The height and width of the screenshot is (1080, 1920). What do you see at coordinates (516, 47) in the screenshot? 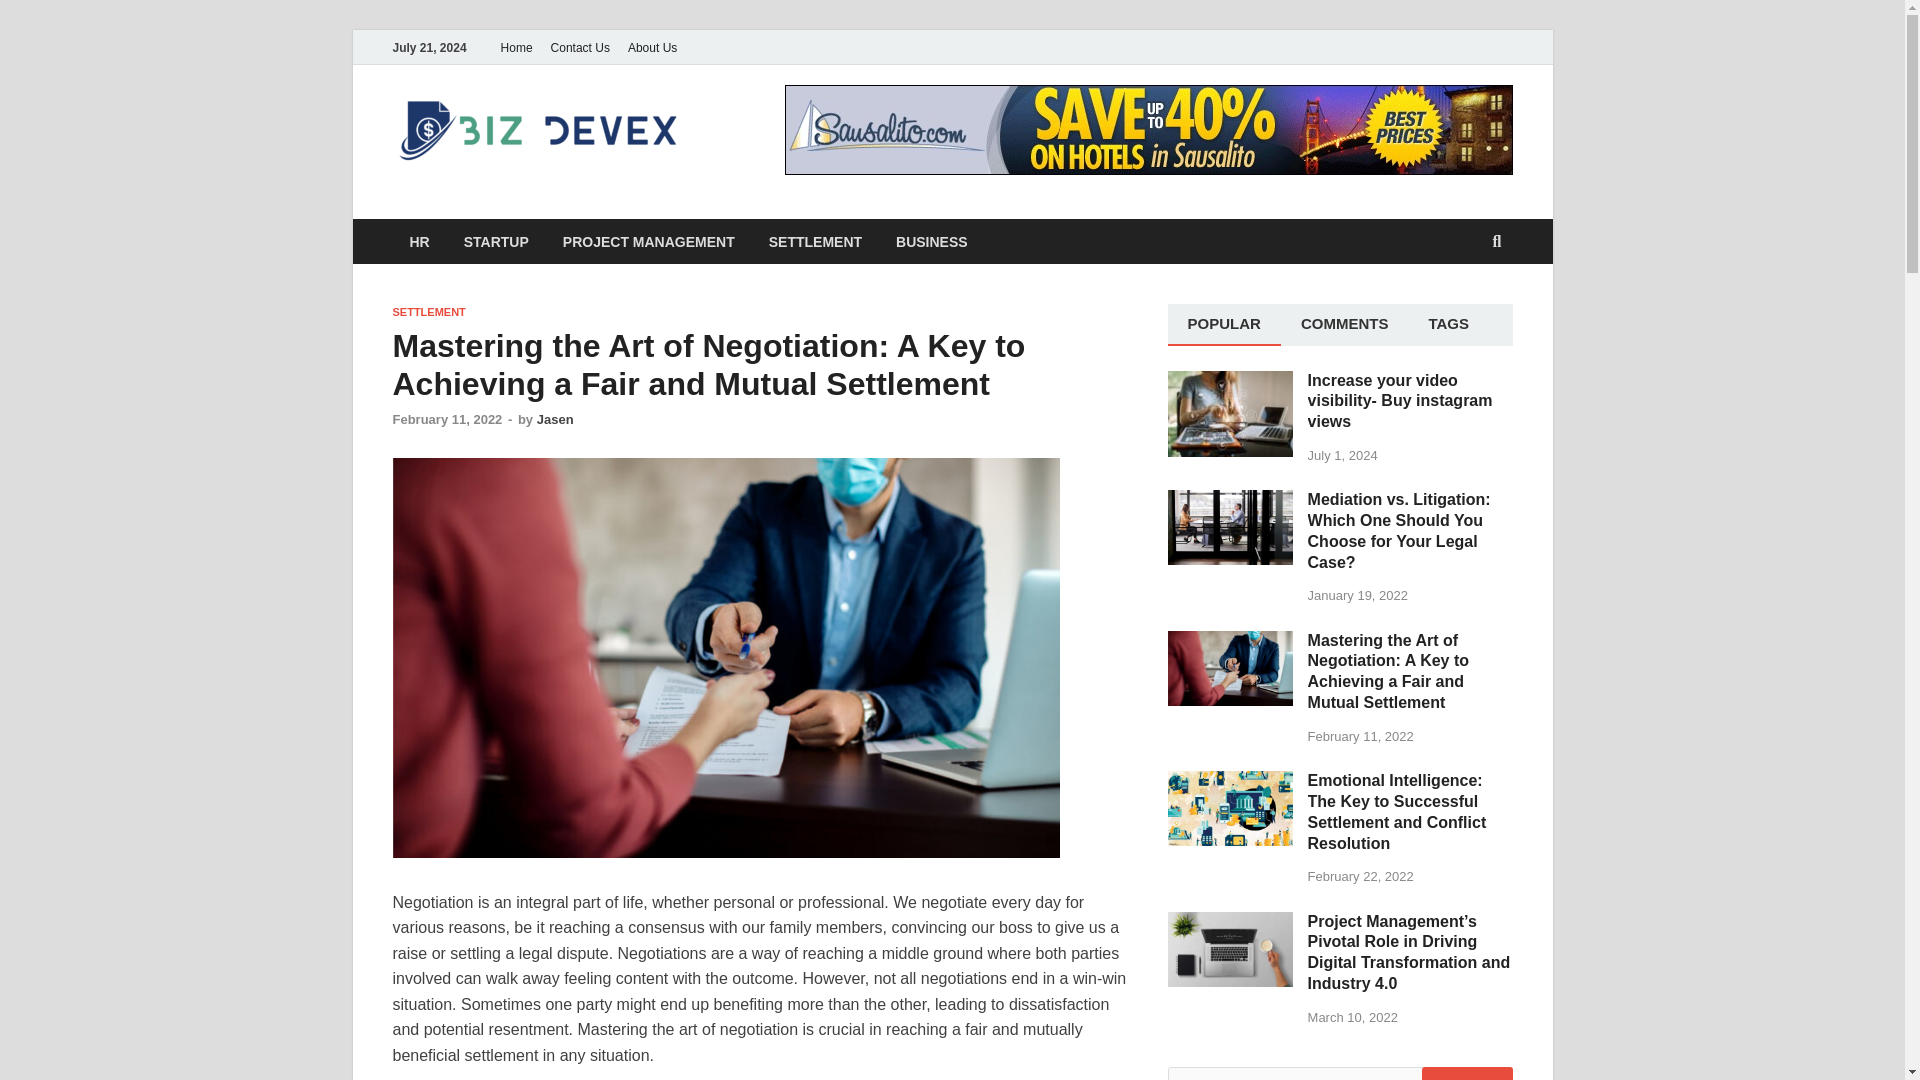
I see `Home` at bounding box center [516, 47].